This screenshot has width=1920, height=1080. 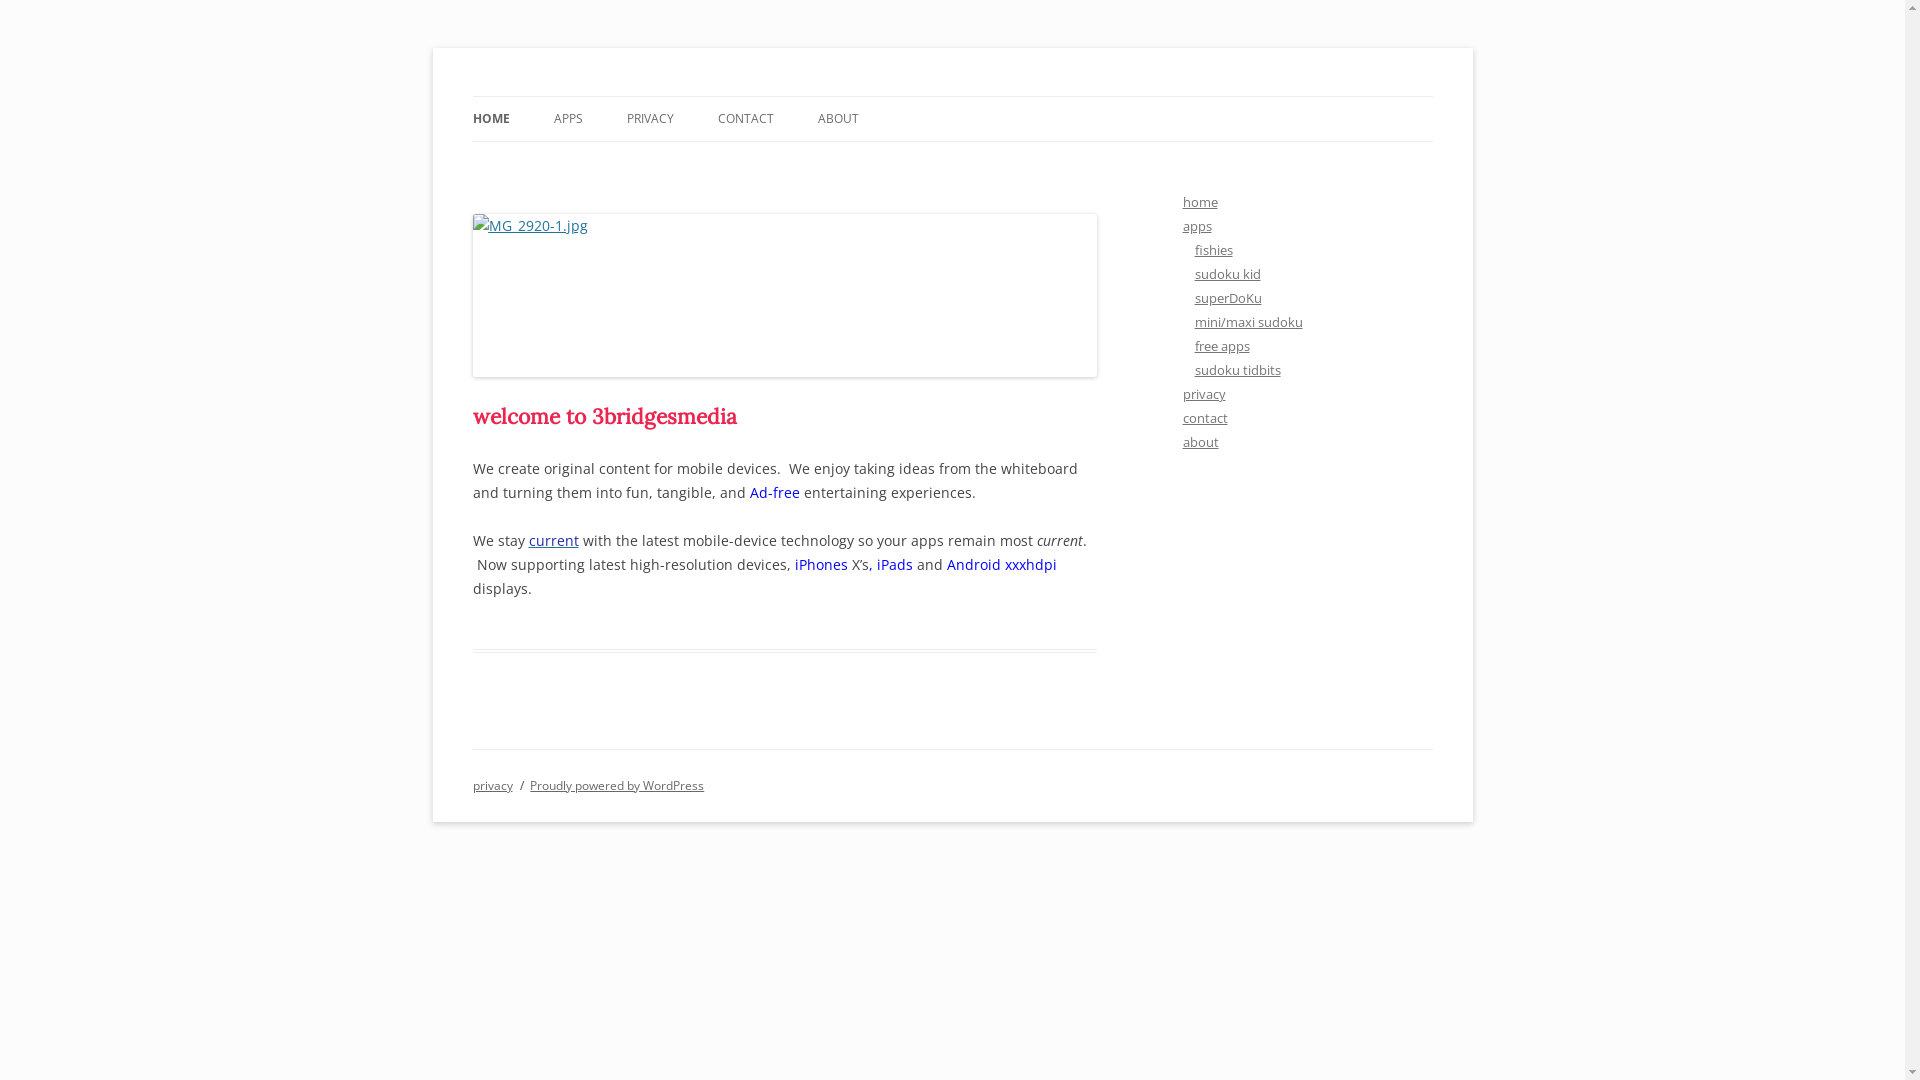 I want to click on contact, so click(x=1204, y=418).